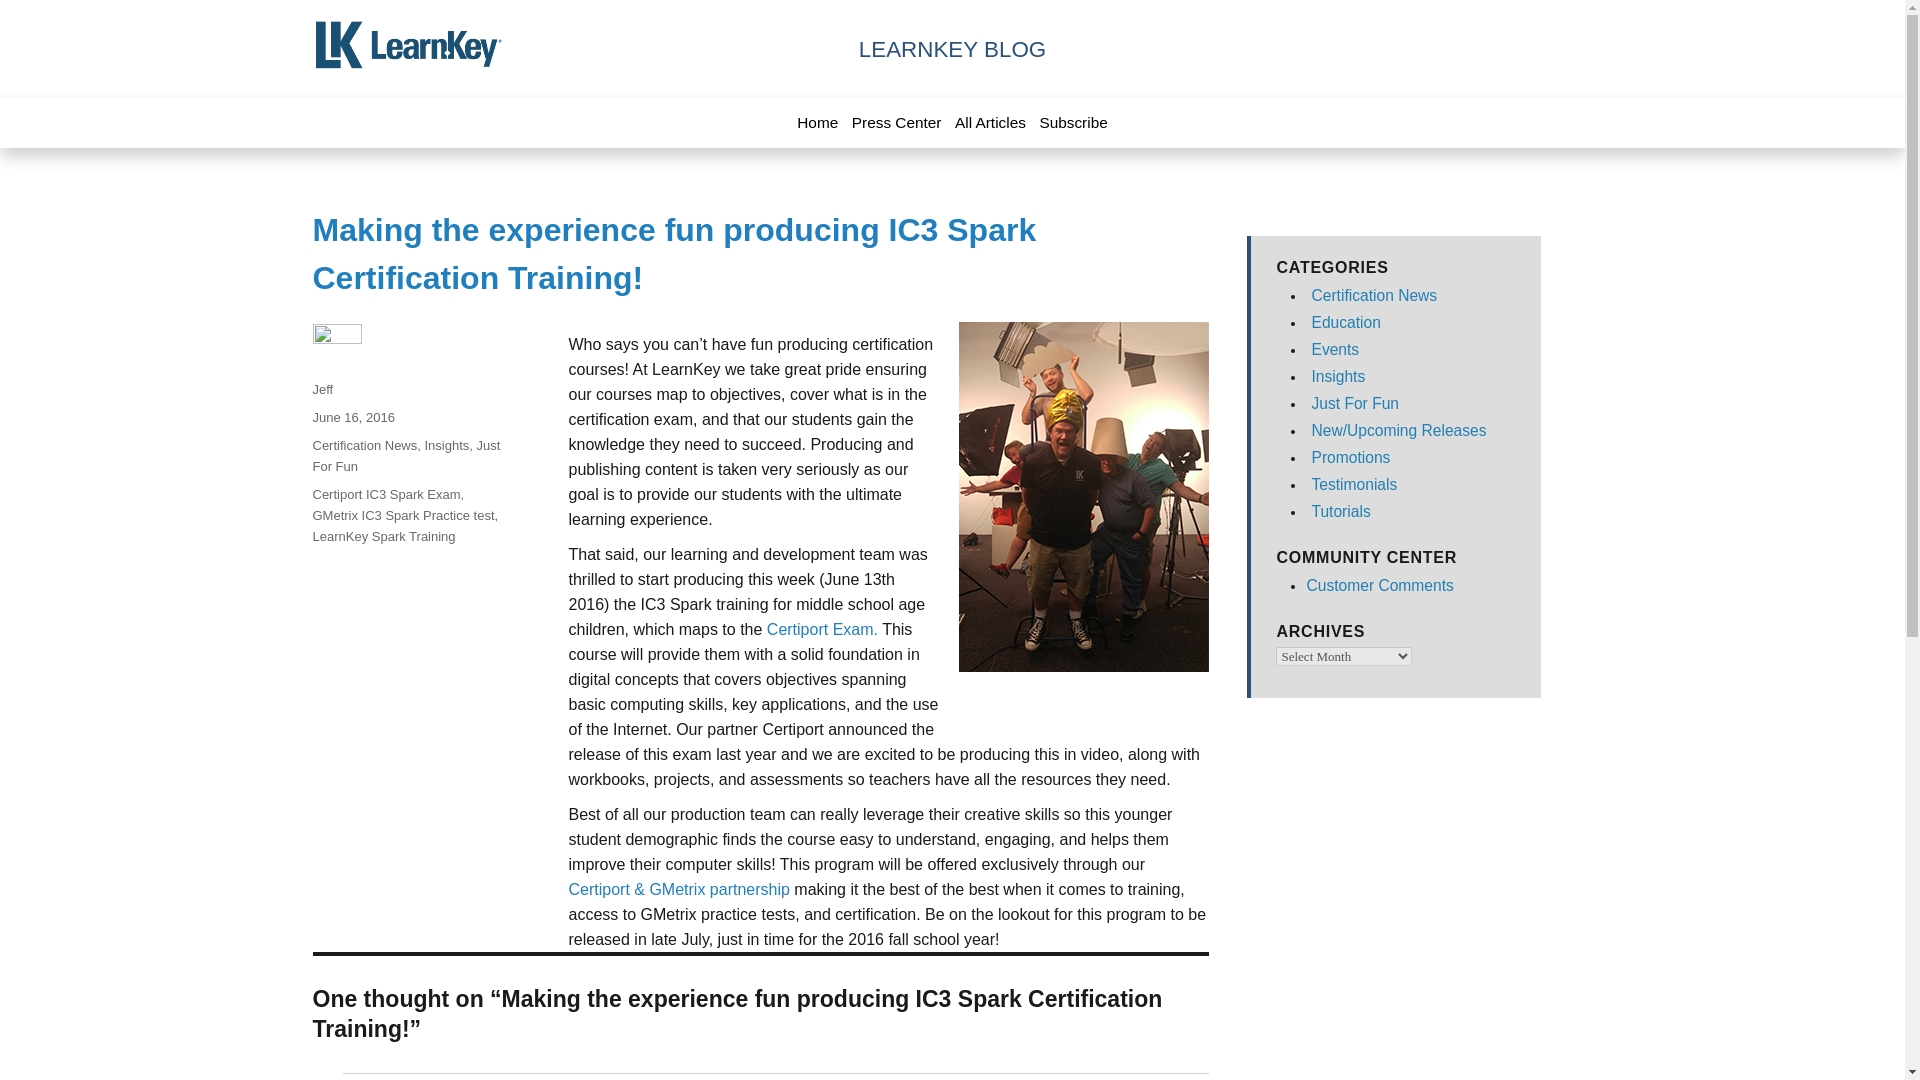  I want to click on Just For Fun, so click(405, 456).